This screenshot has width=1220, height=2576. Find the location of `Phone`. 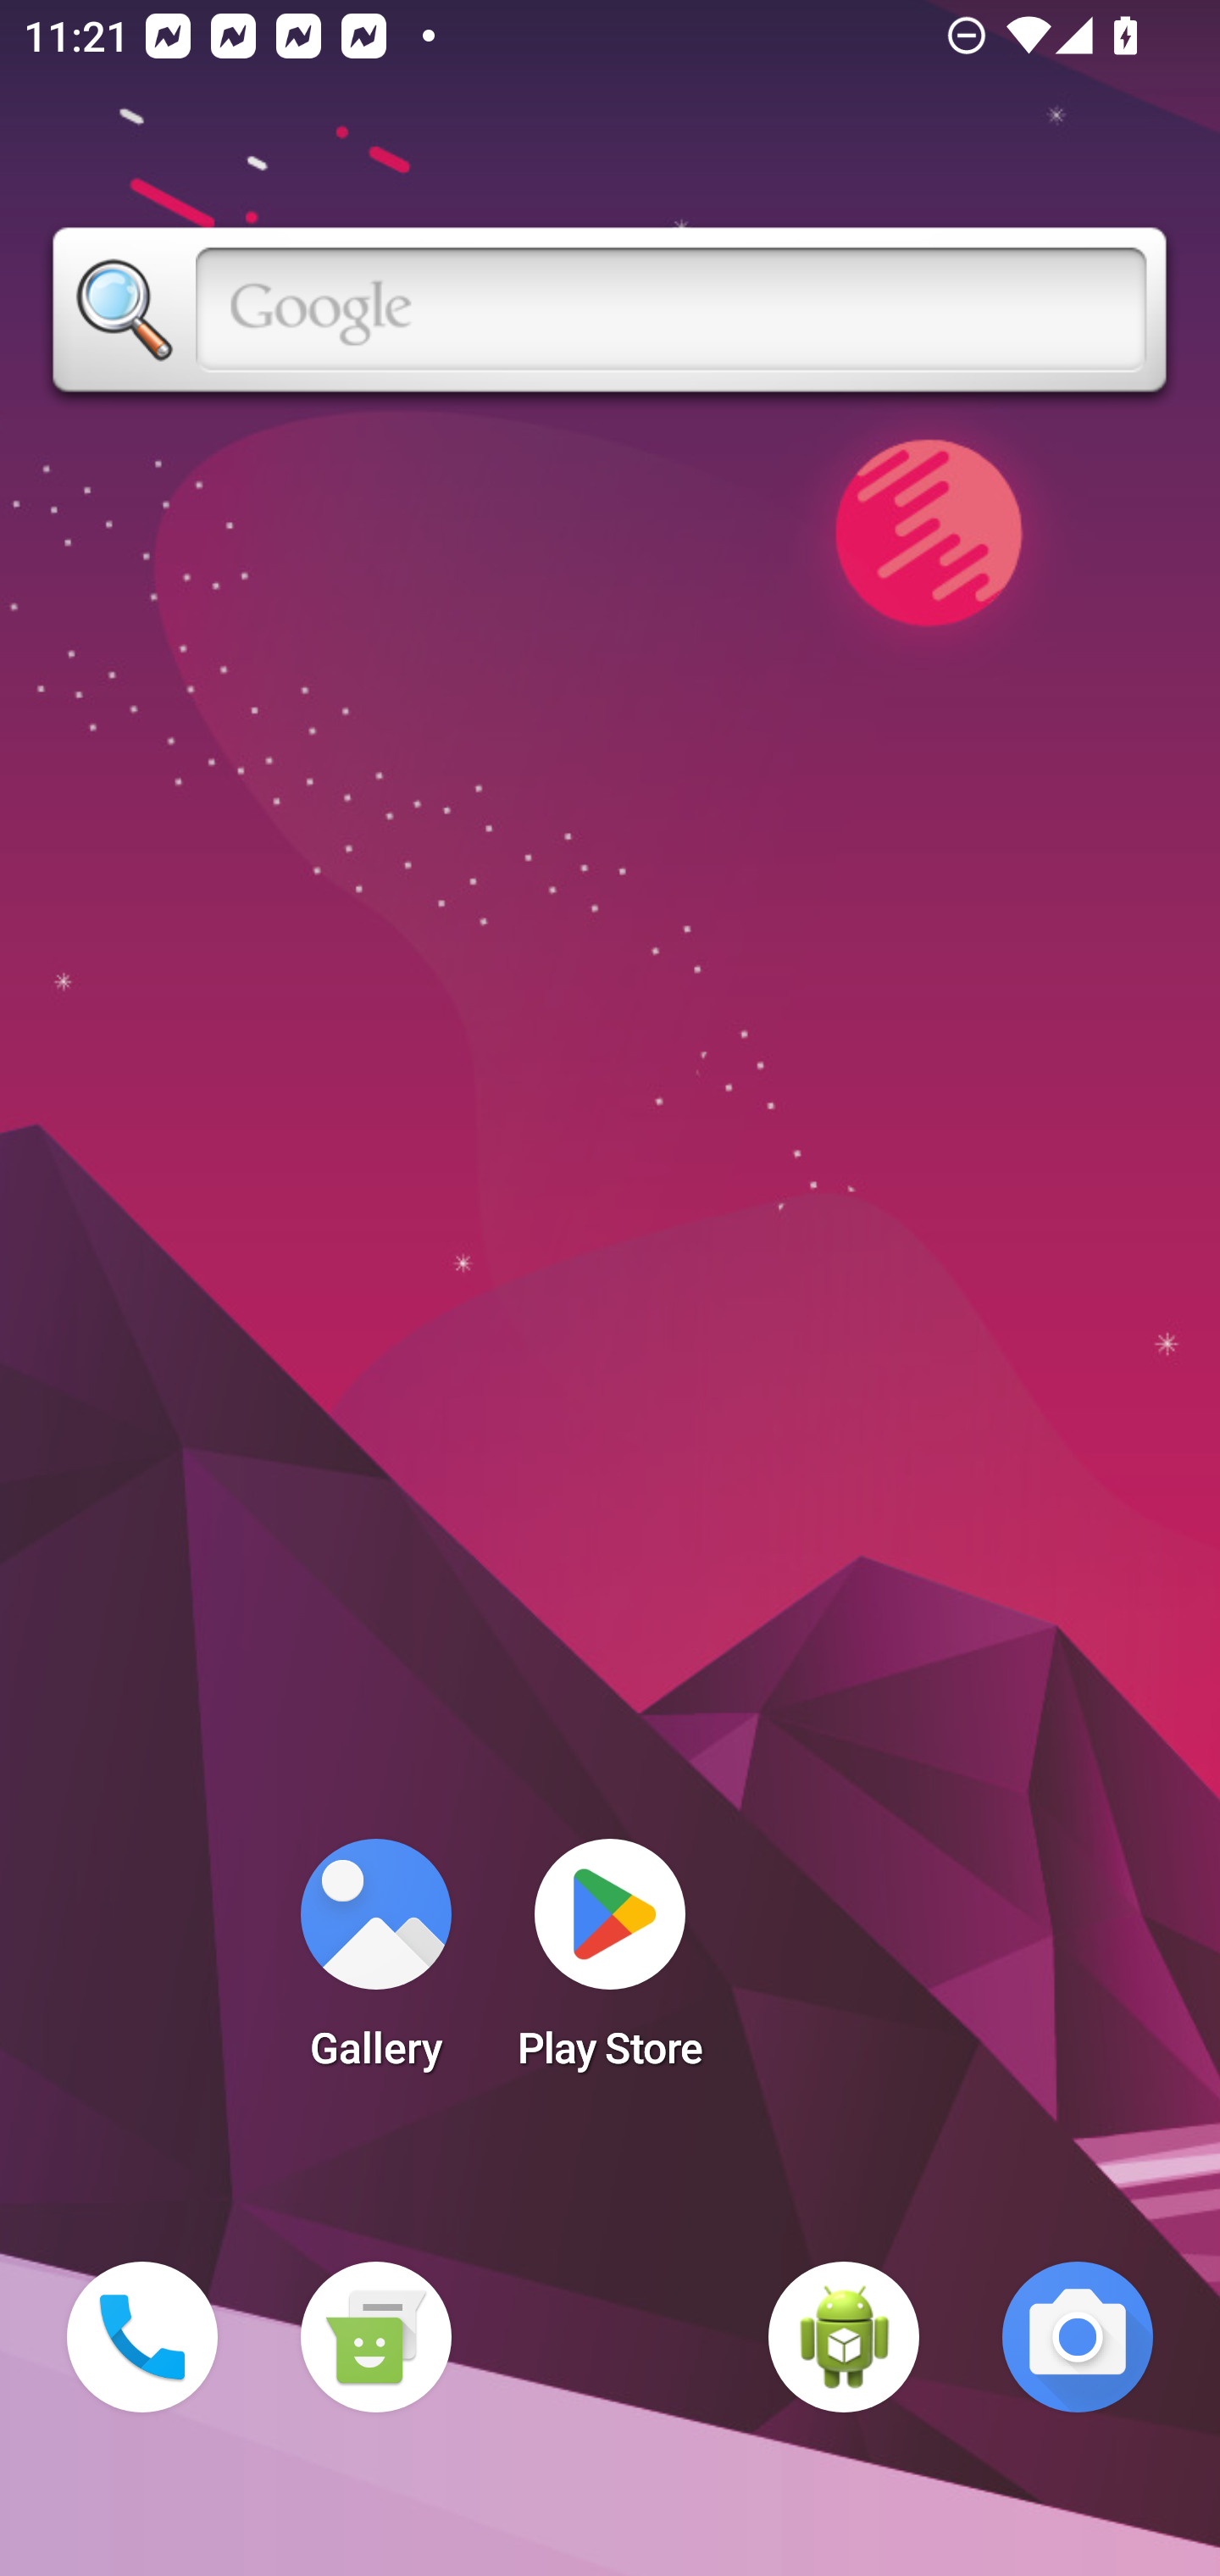

Phone is located at coordinates (142, 2337).